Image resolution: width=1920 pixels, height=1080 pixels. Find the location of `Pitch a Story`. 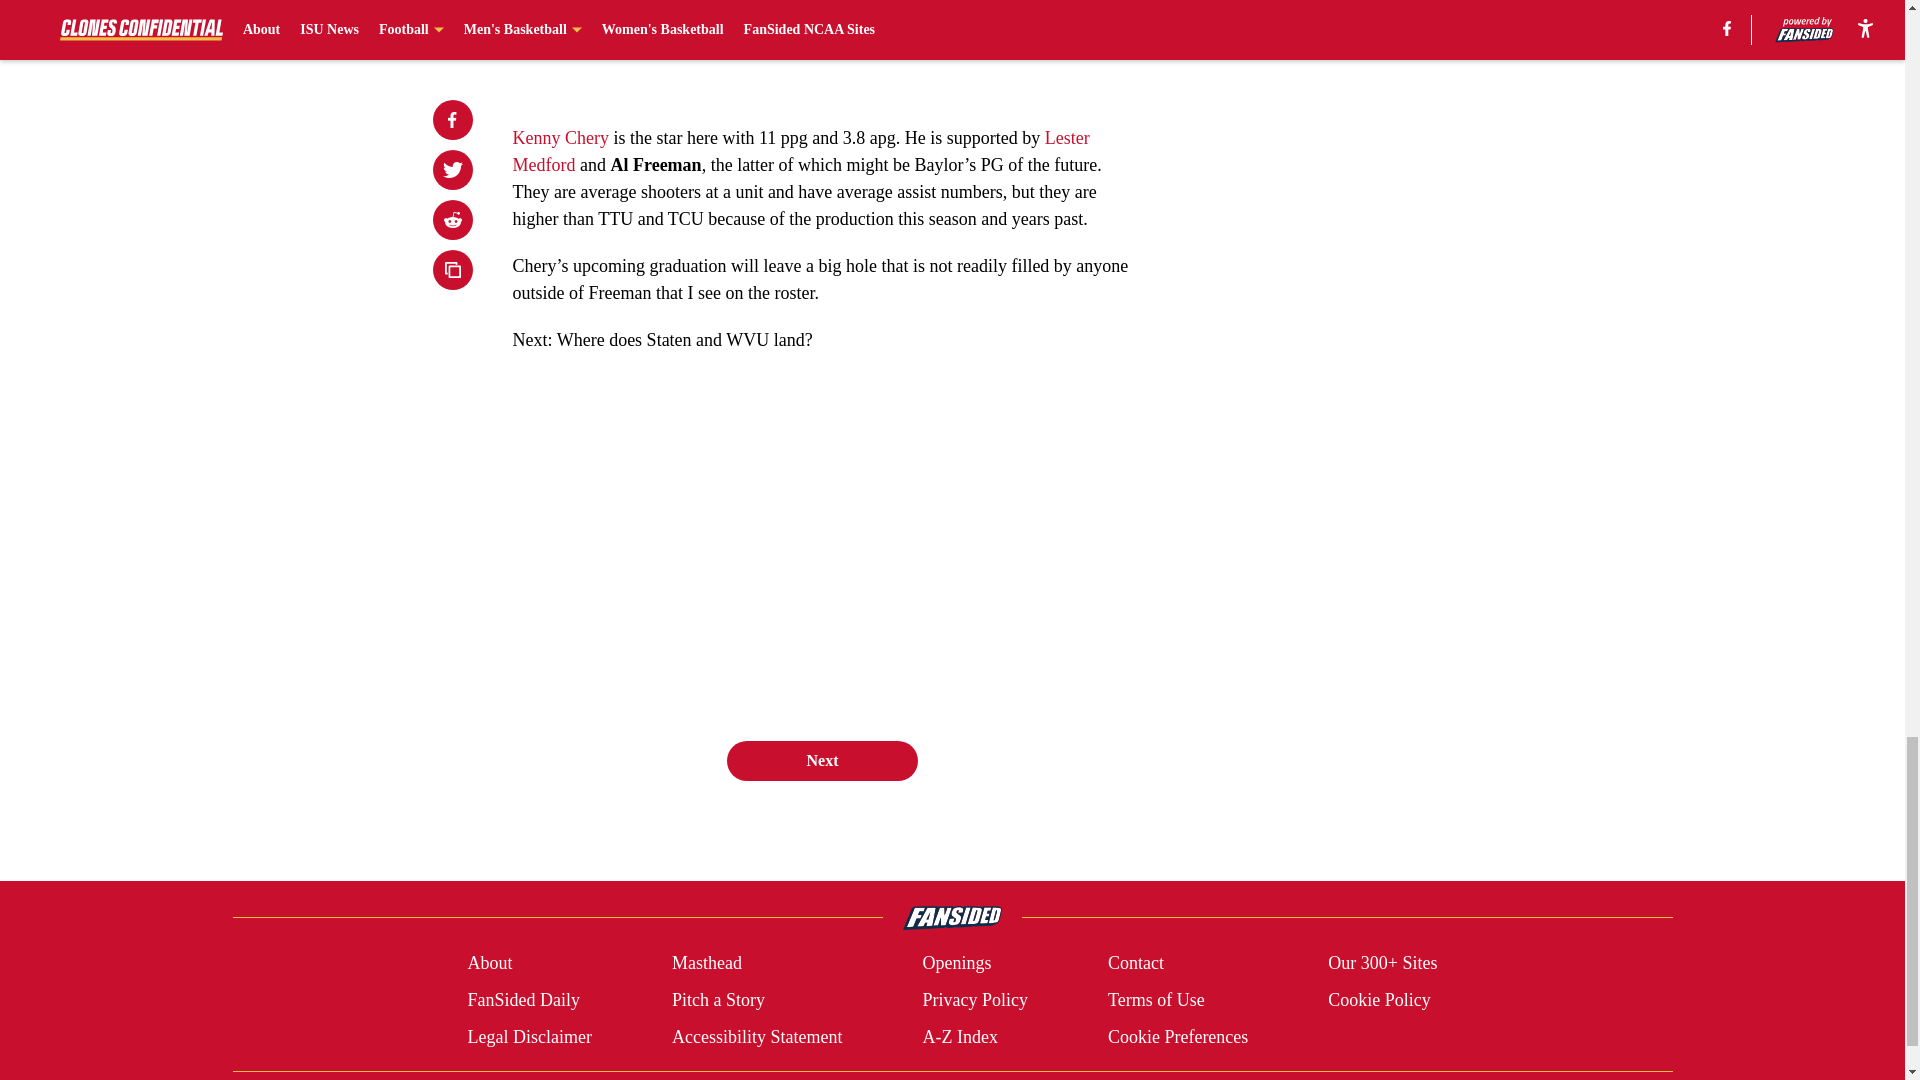

Pitch a Story is located at coordinates (718, 1000).